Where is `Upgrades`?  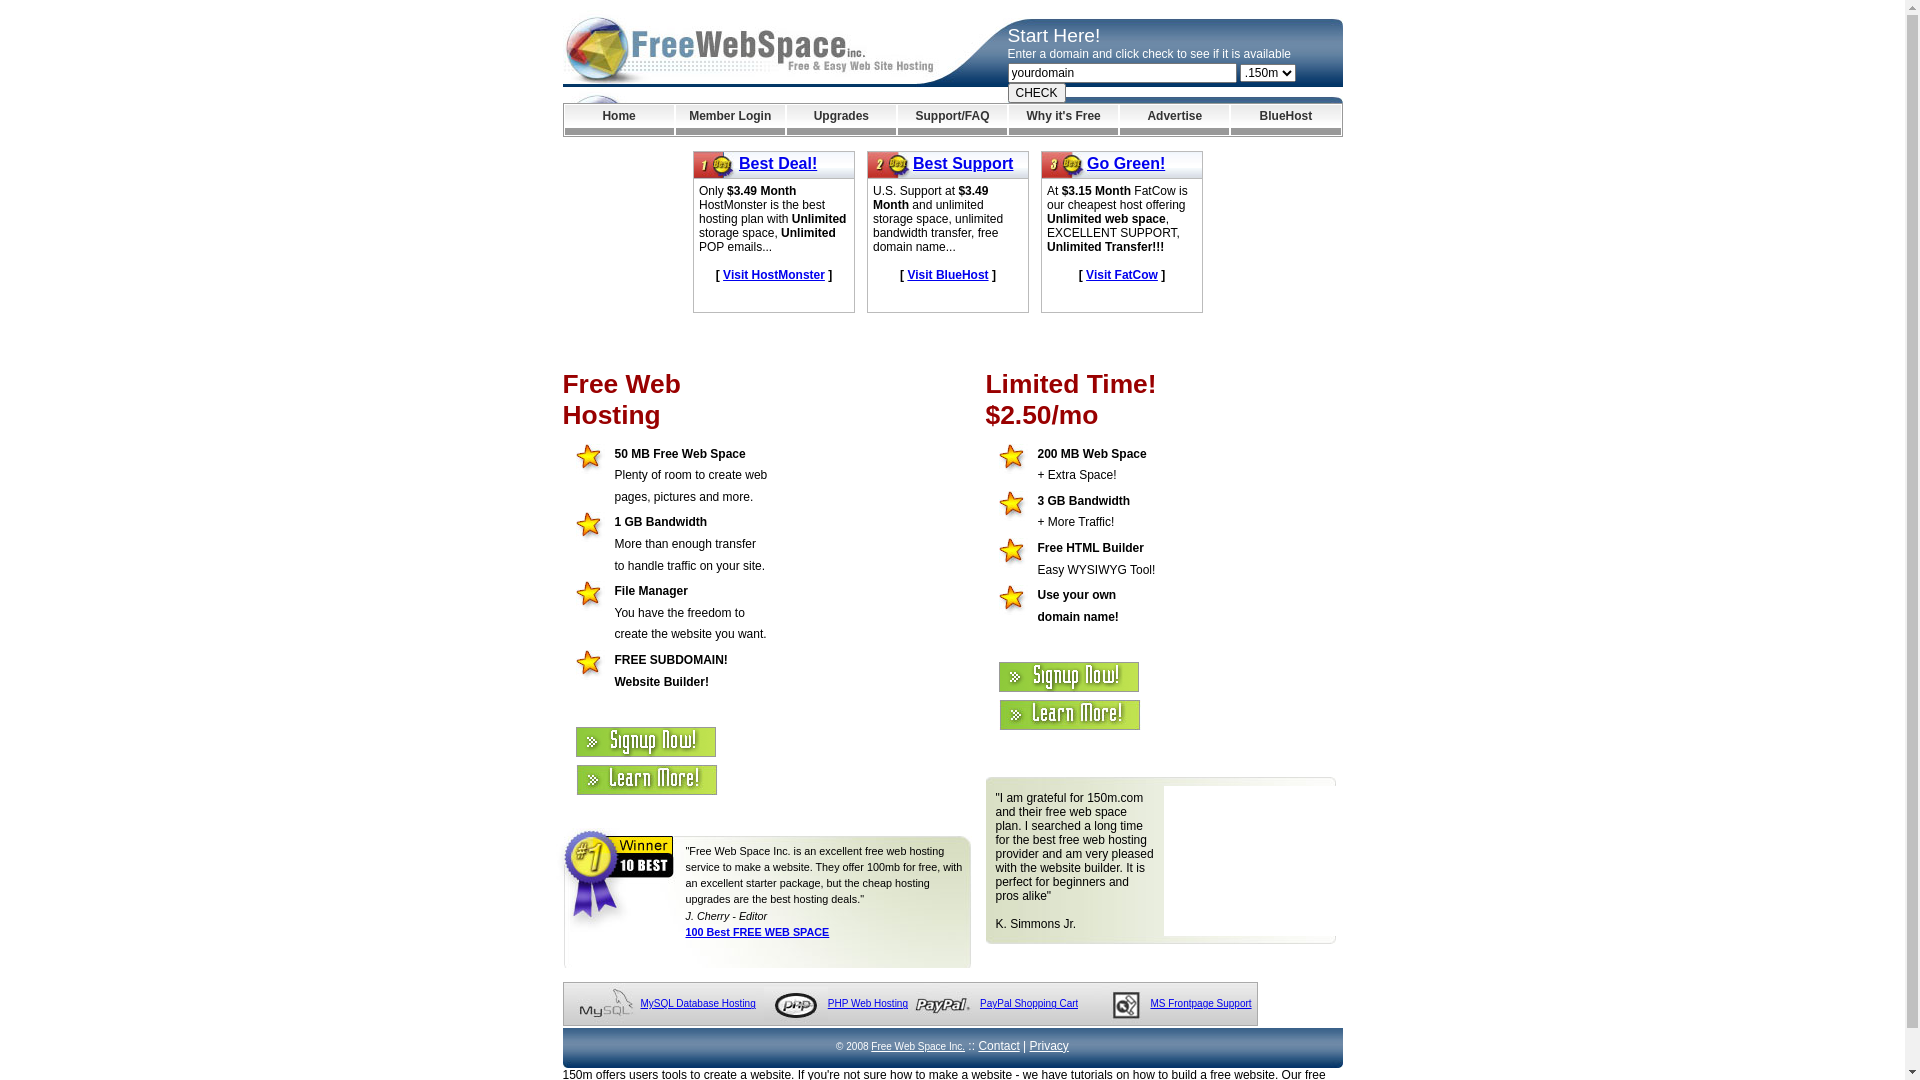 Upgrades is located at coordinates (842, 120).